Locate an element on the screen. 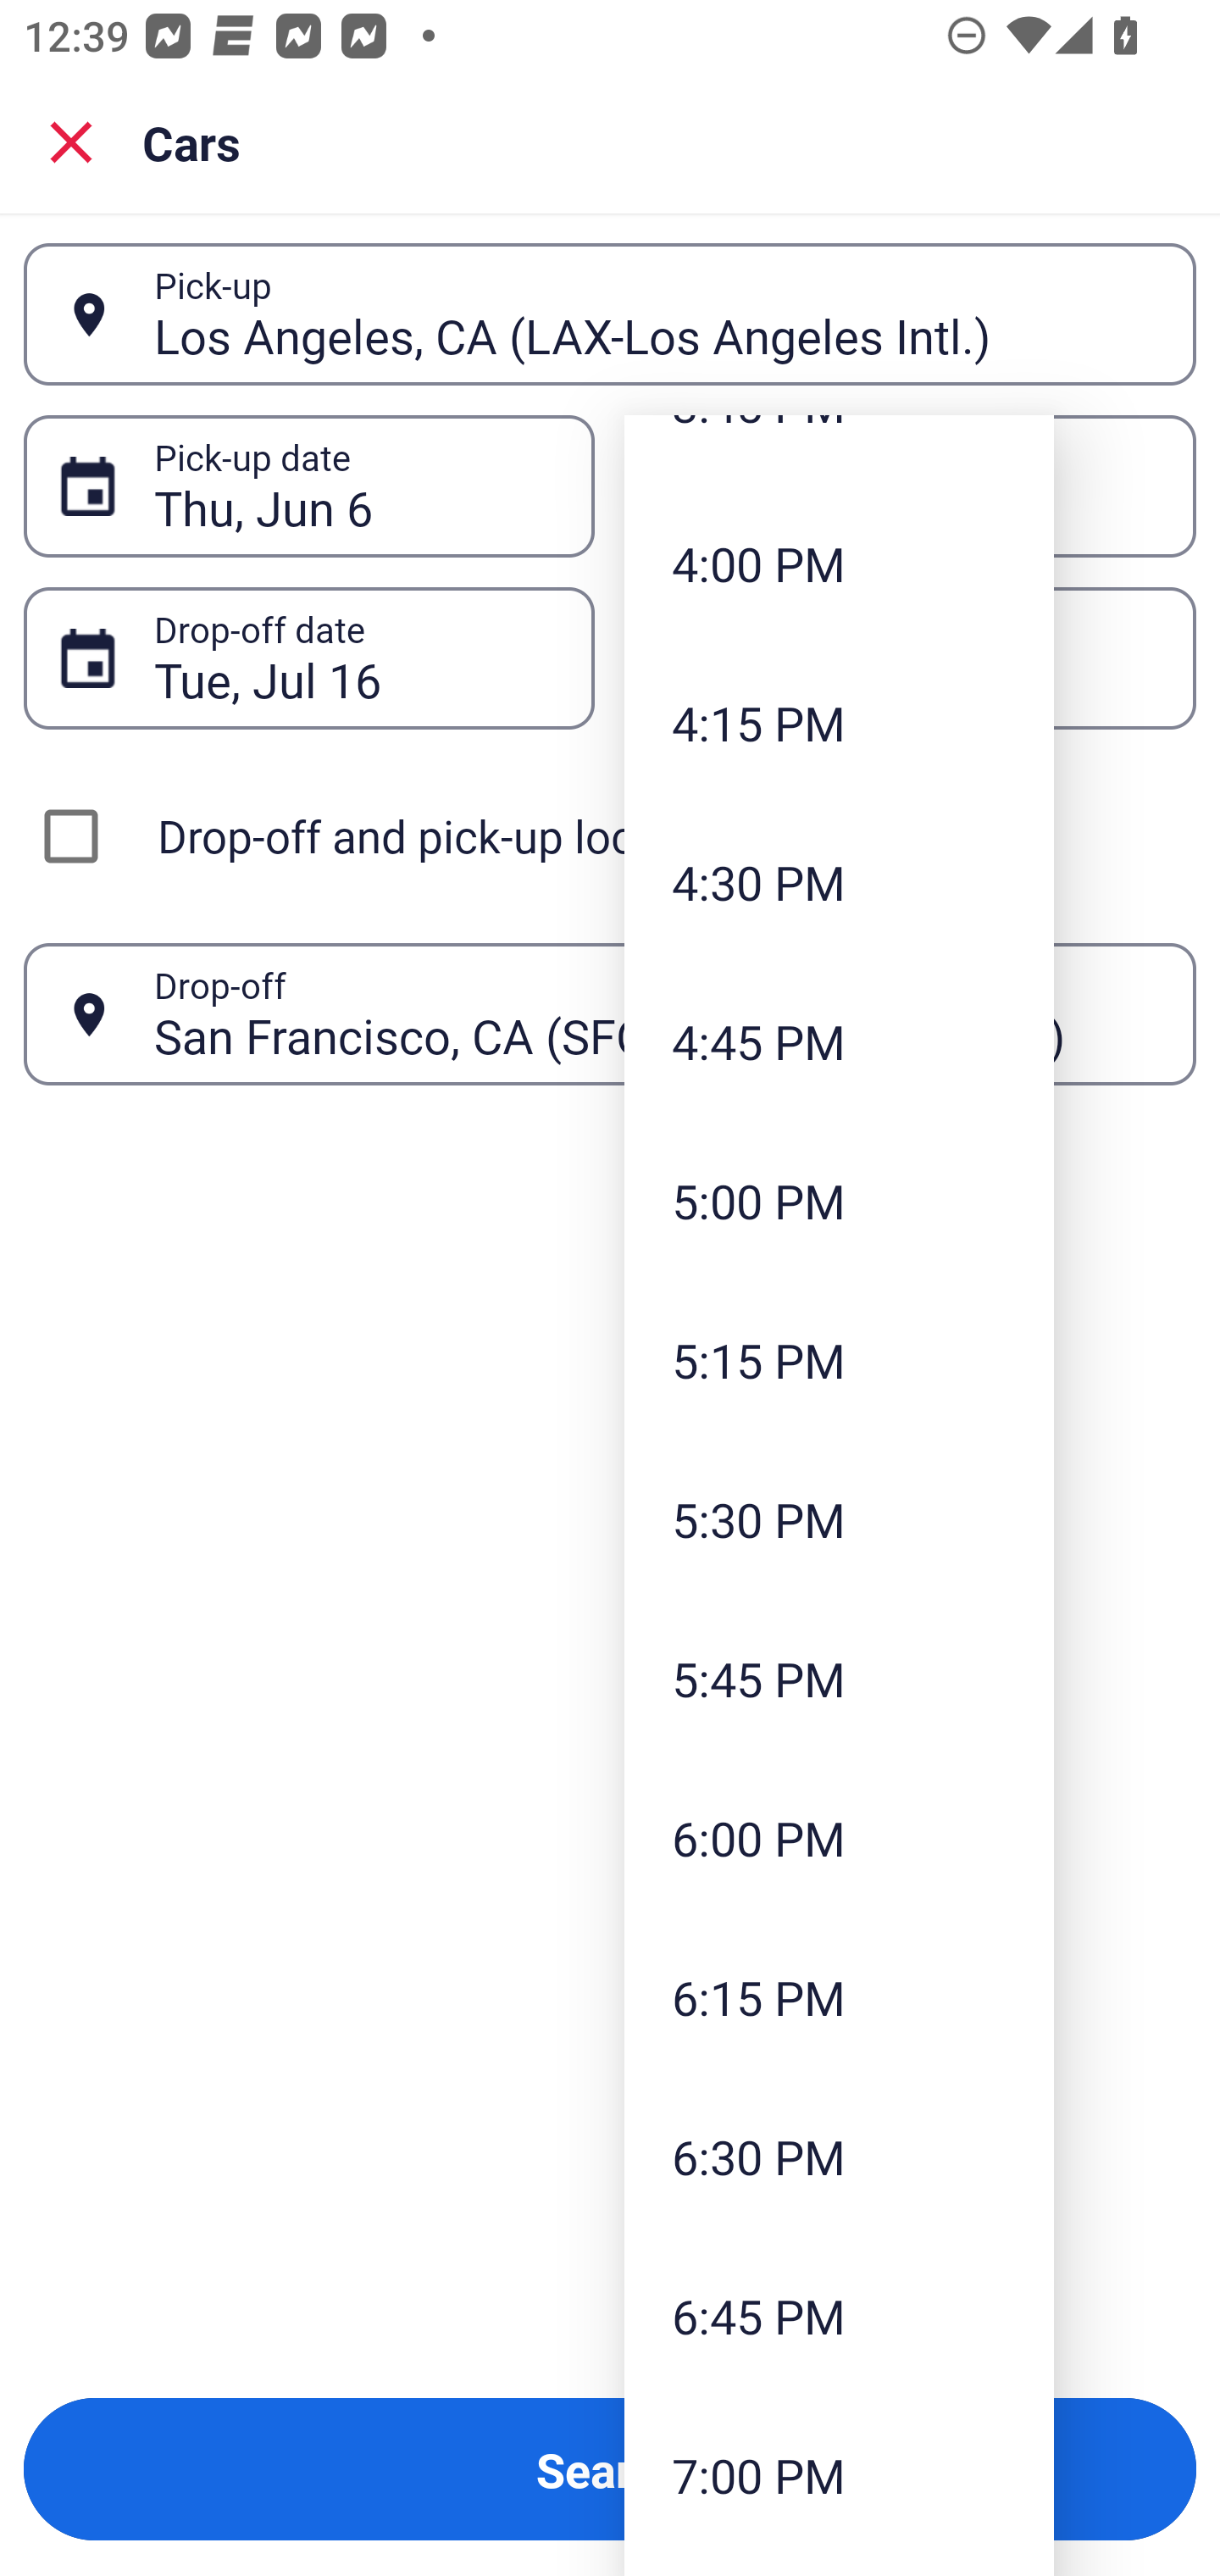  7:00 PM is located at coordinates (839, 2475).